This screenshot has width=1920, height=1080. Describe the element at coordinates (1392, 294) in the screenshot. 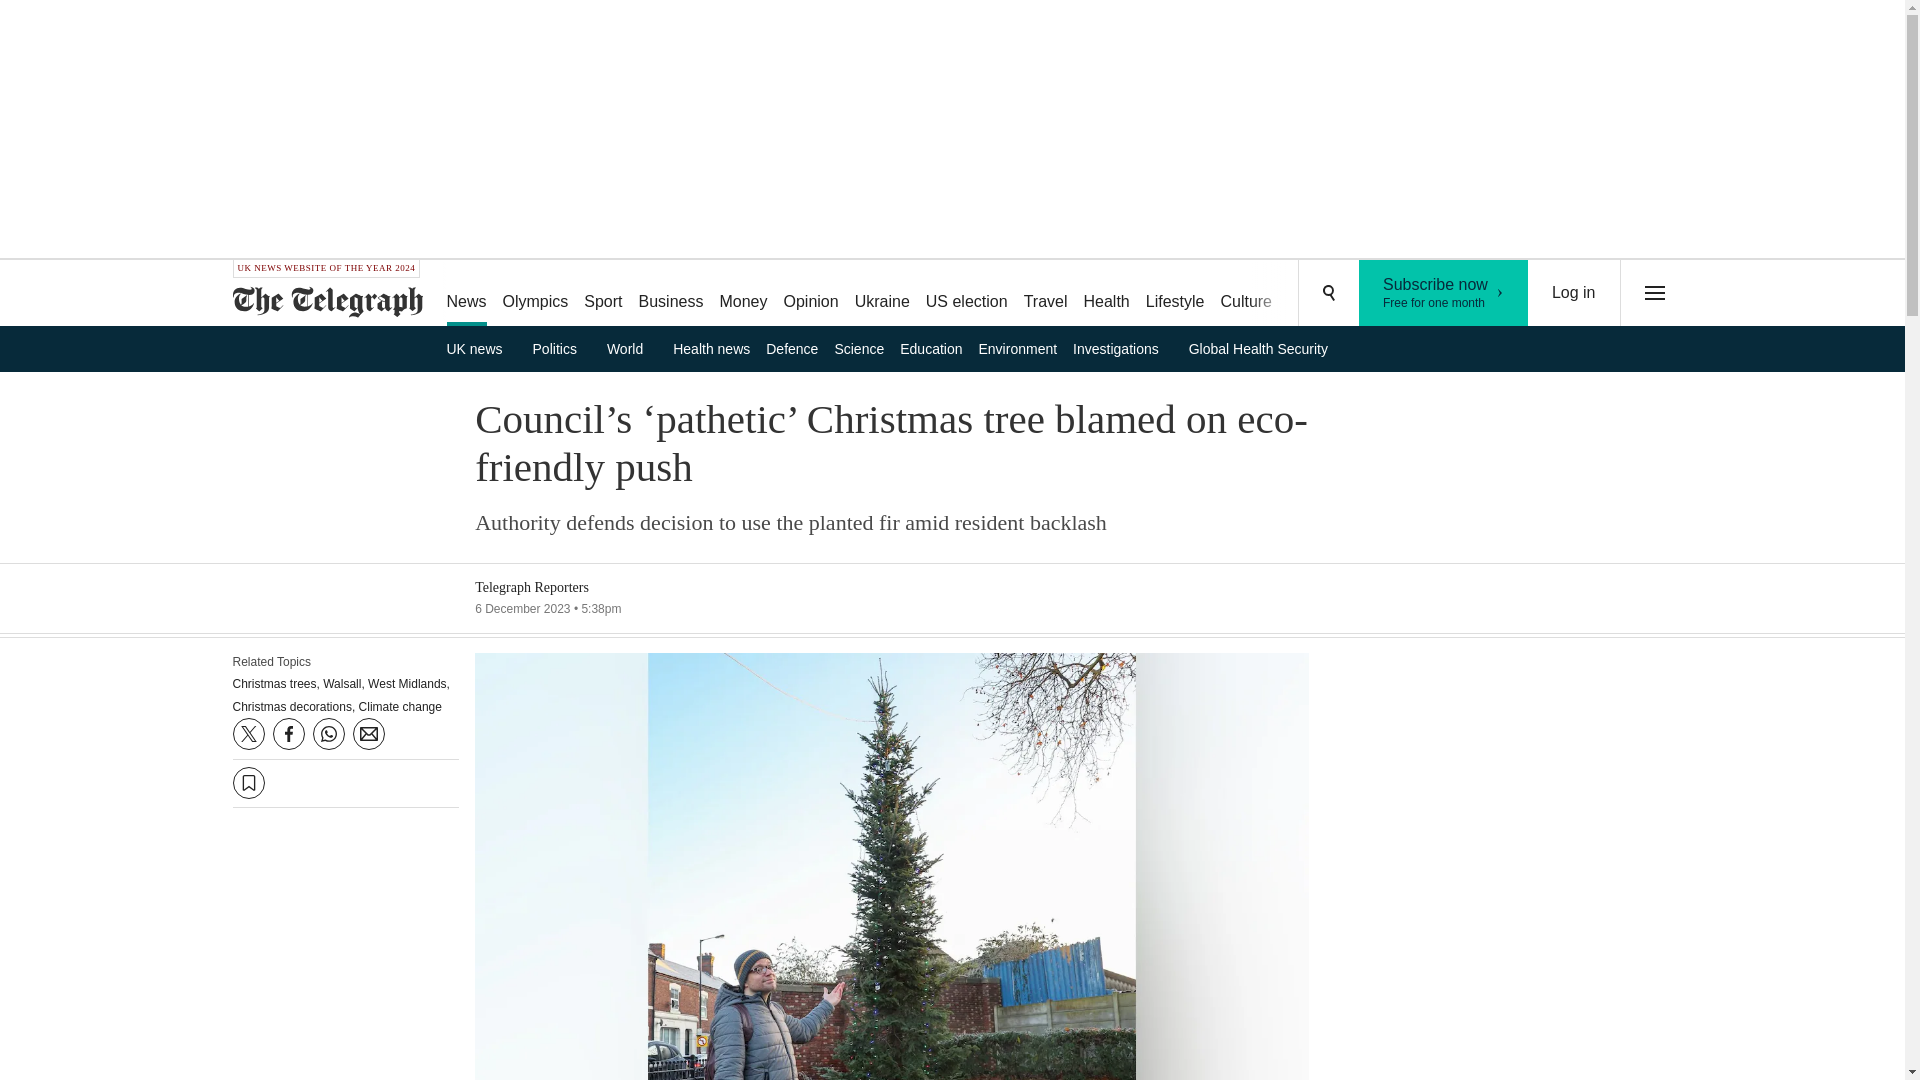

I see `Olympics` at that location.